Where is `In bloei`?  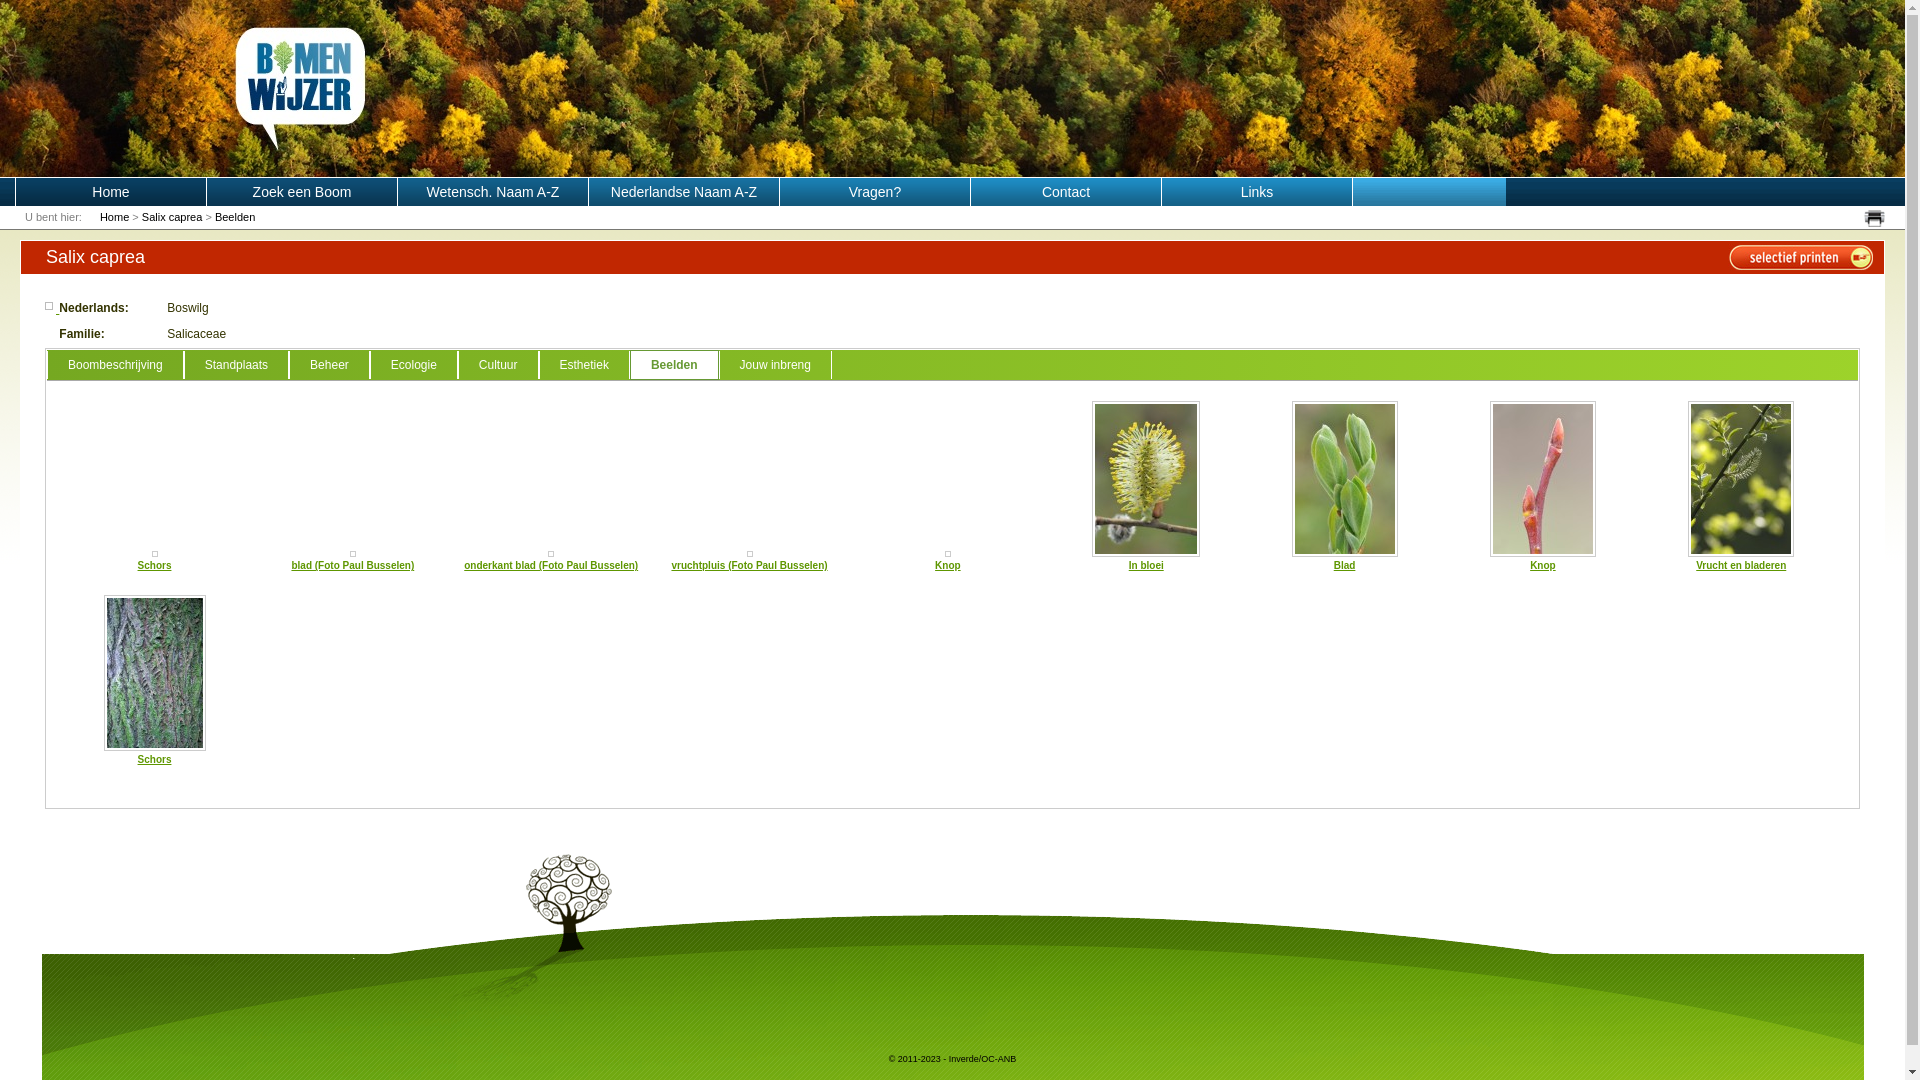
In bloei is located at coordinates (1146, 566).